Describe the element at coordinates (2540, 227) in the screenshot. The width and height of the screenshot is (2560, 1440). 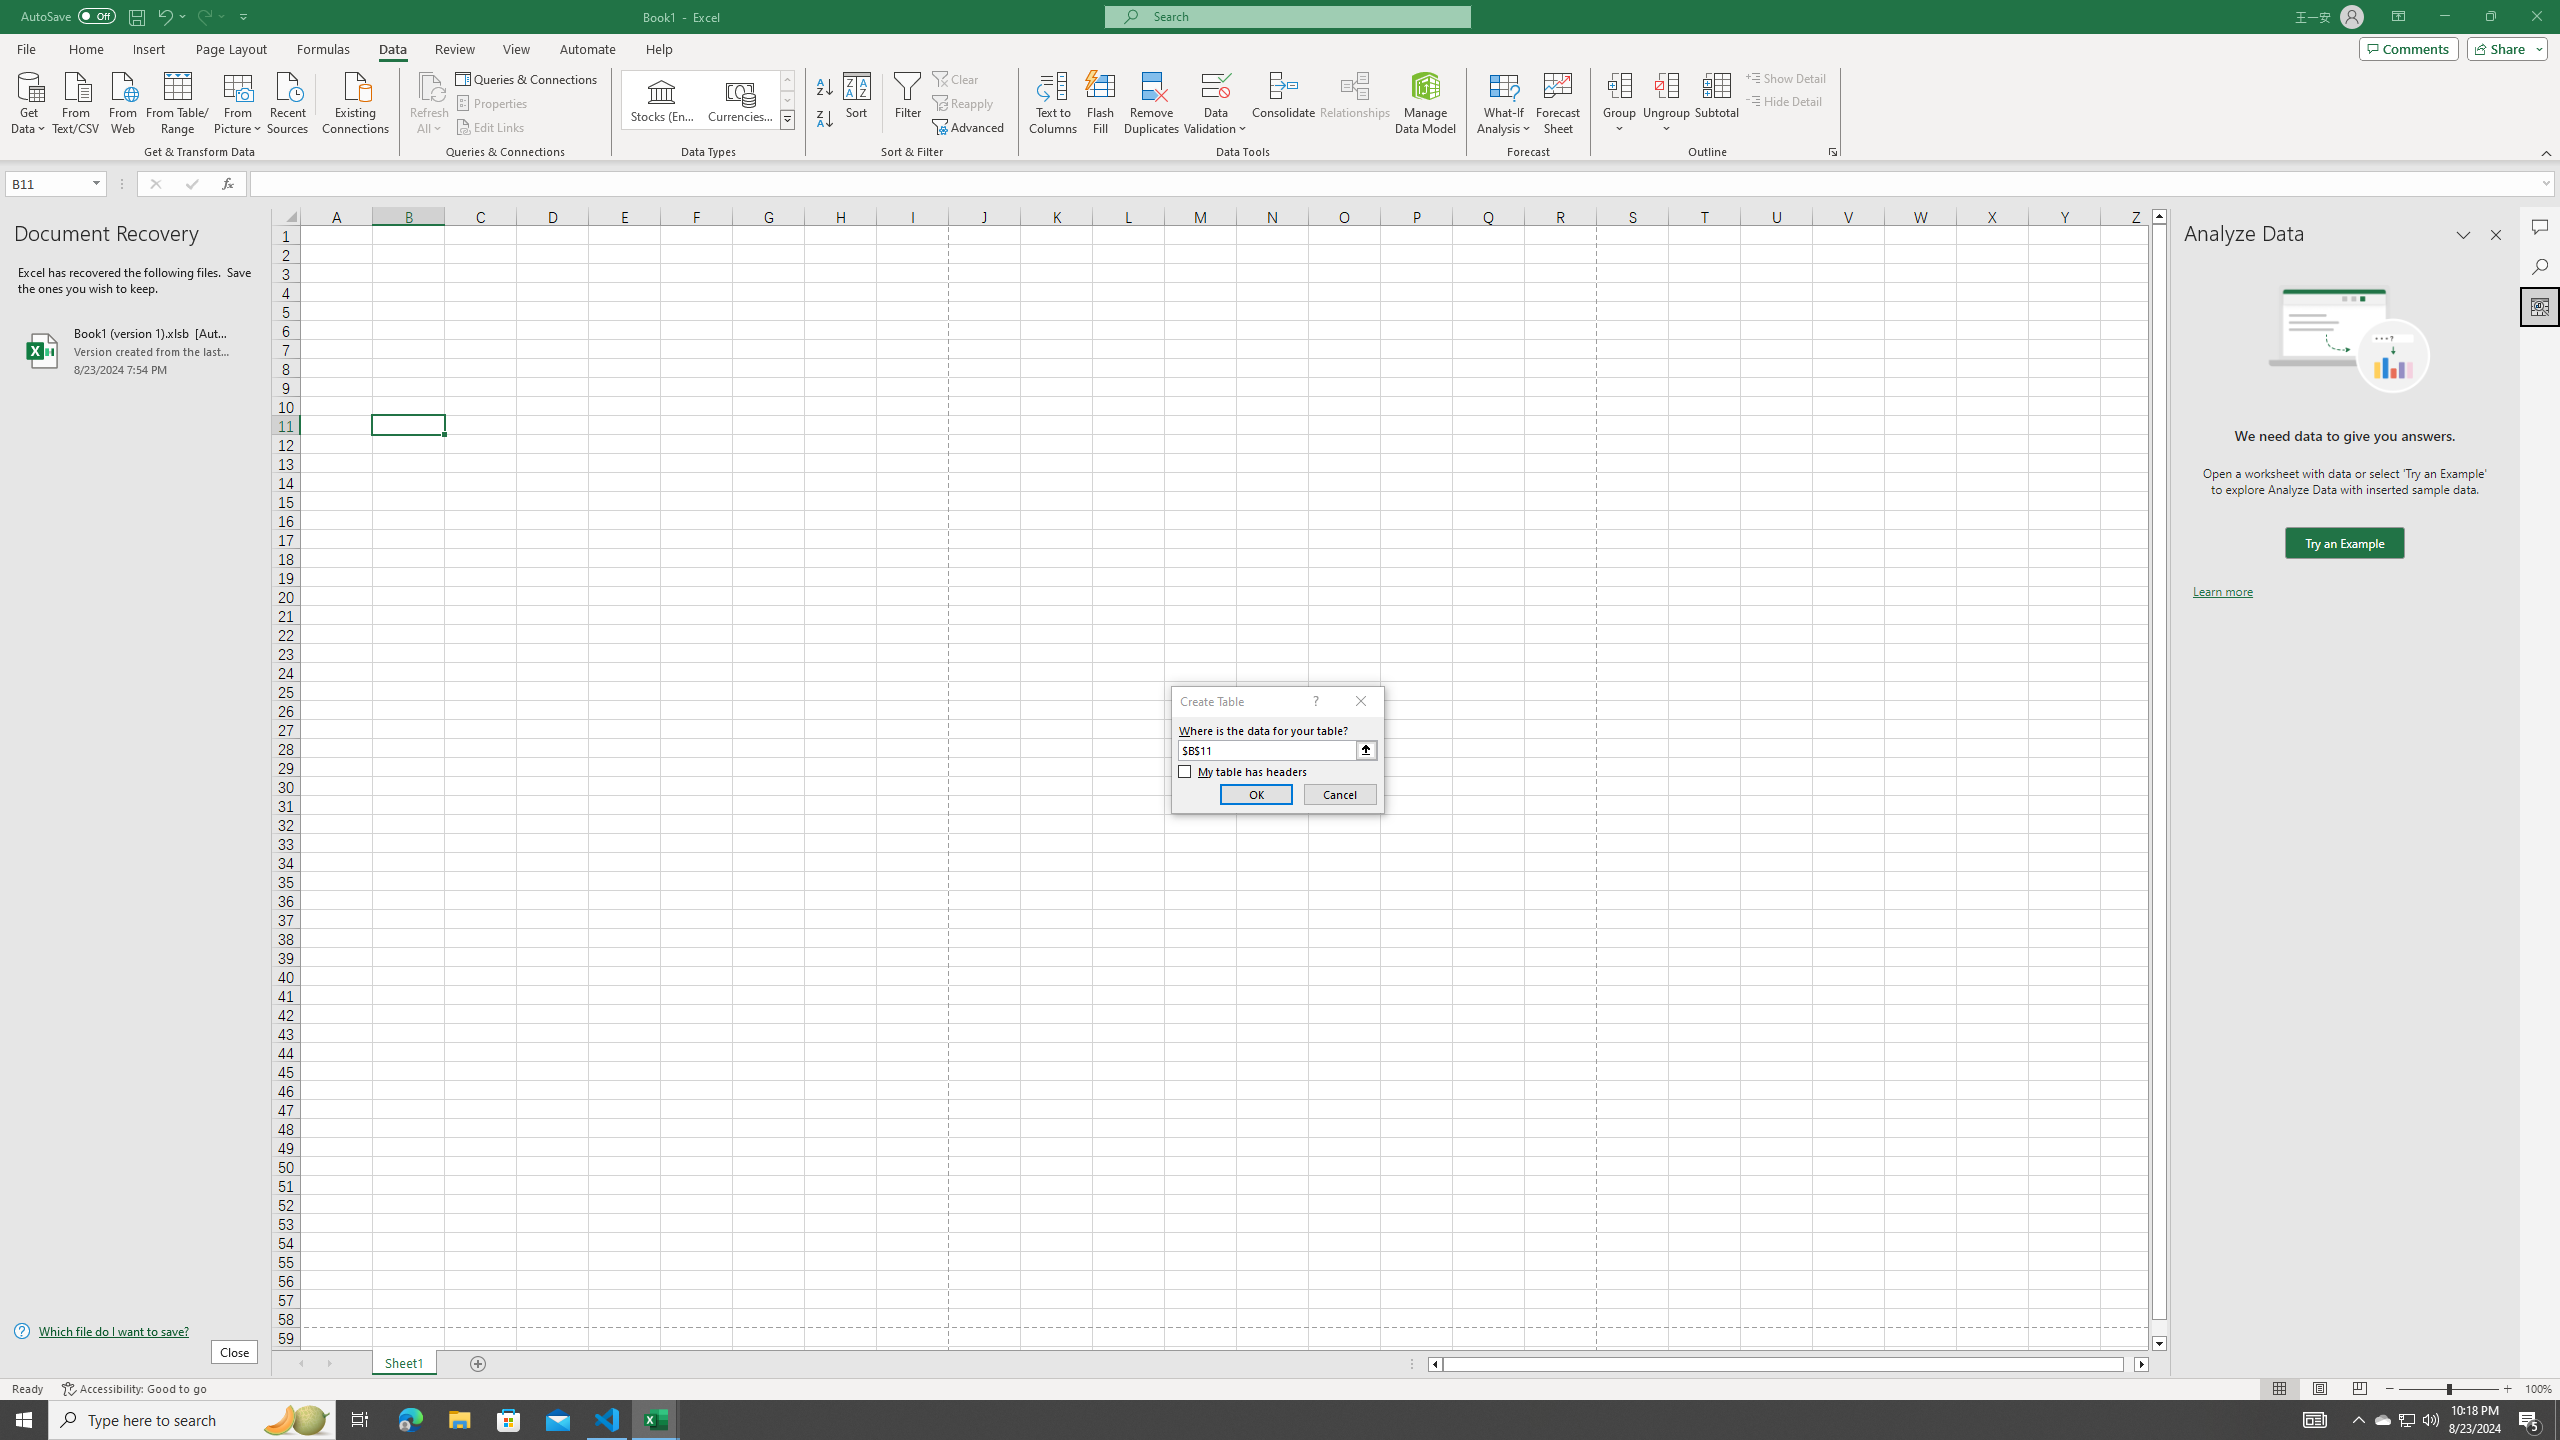
I see `Comments` at that location.